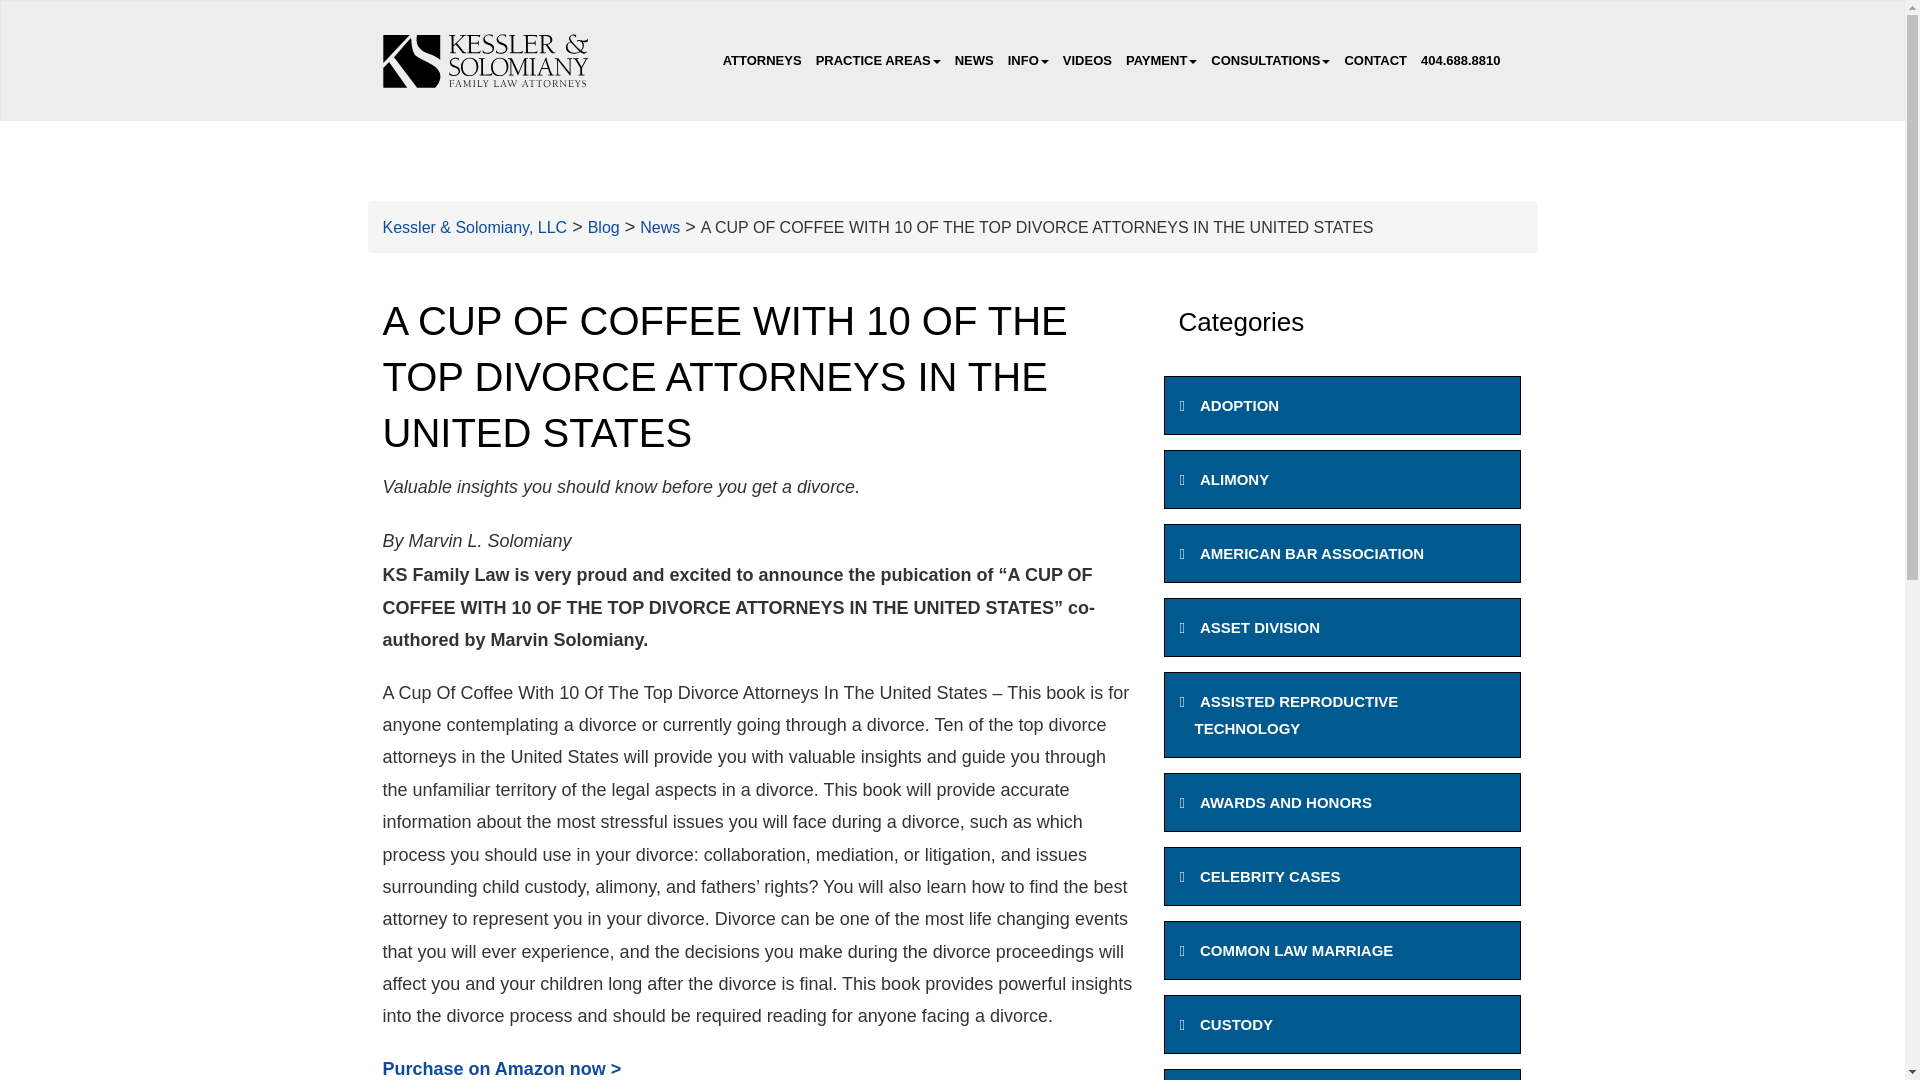 The height and width of the screenshot is (1080, 1920). I want to click on ATTORNEYS, so click(762, 61).